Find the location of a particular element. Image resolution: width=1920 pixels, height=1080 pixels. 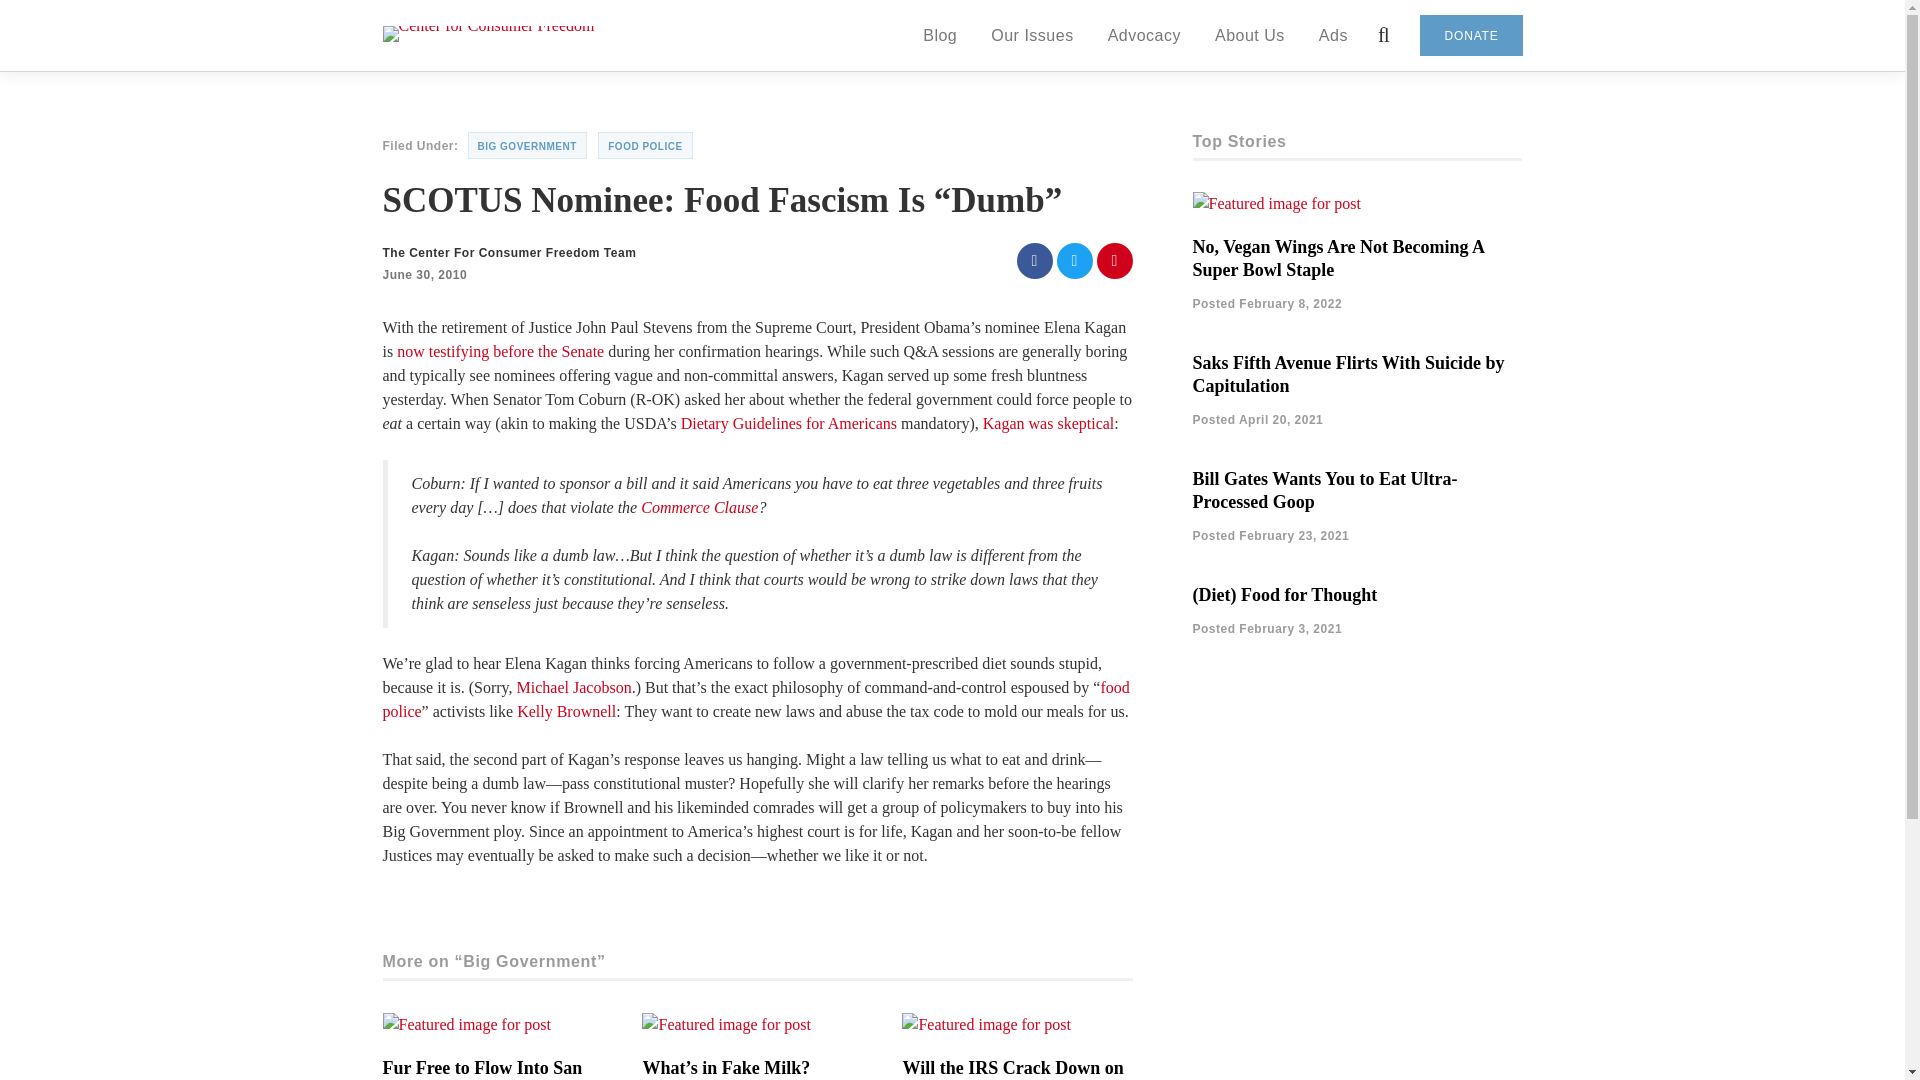

Advocacy is located at coordinates (1144, 35).